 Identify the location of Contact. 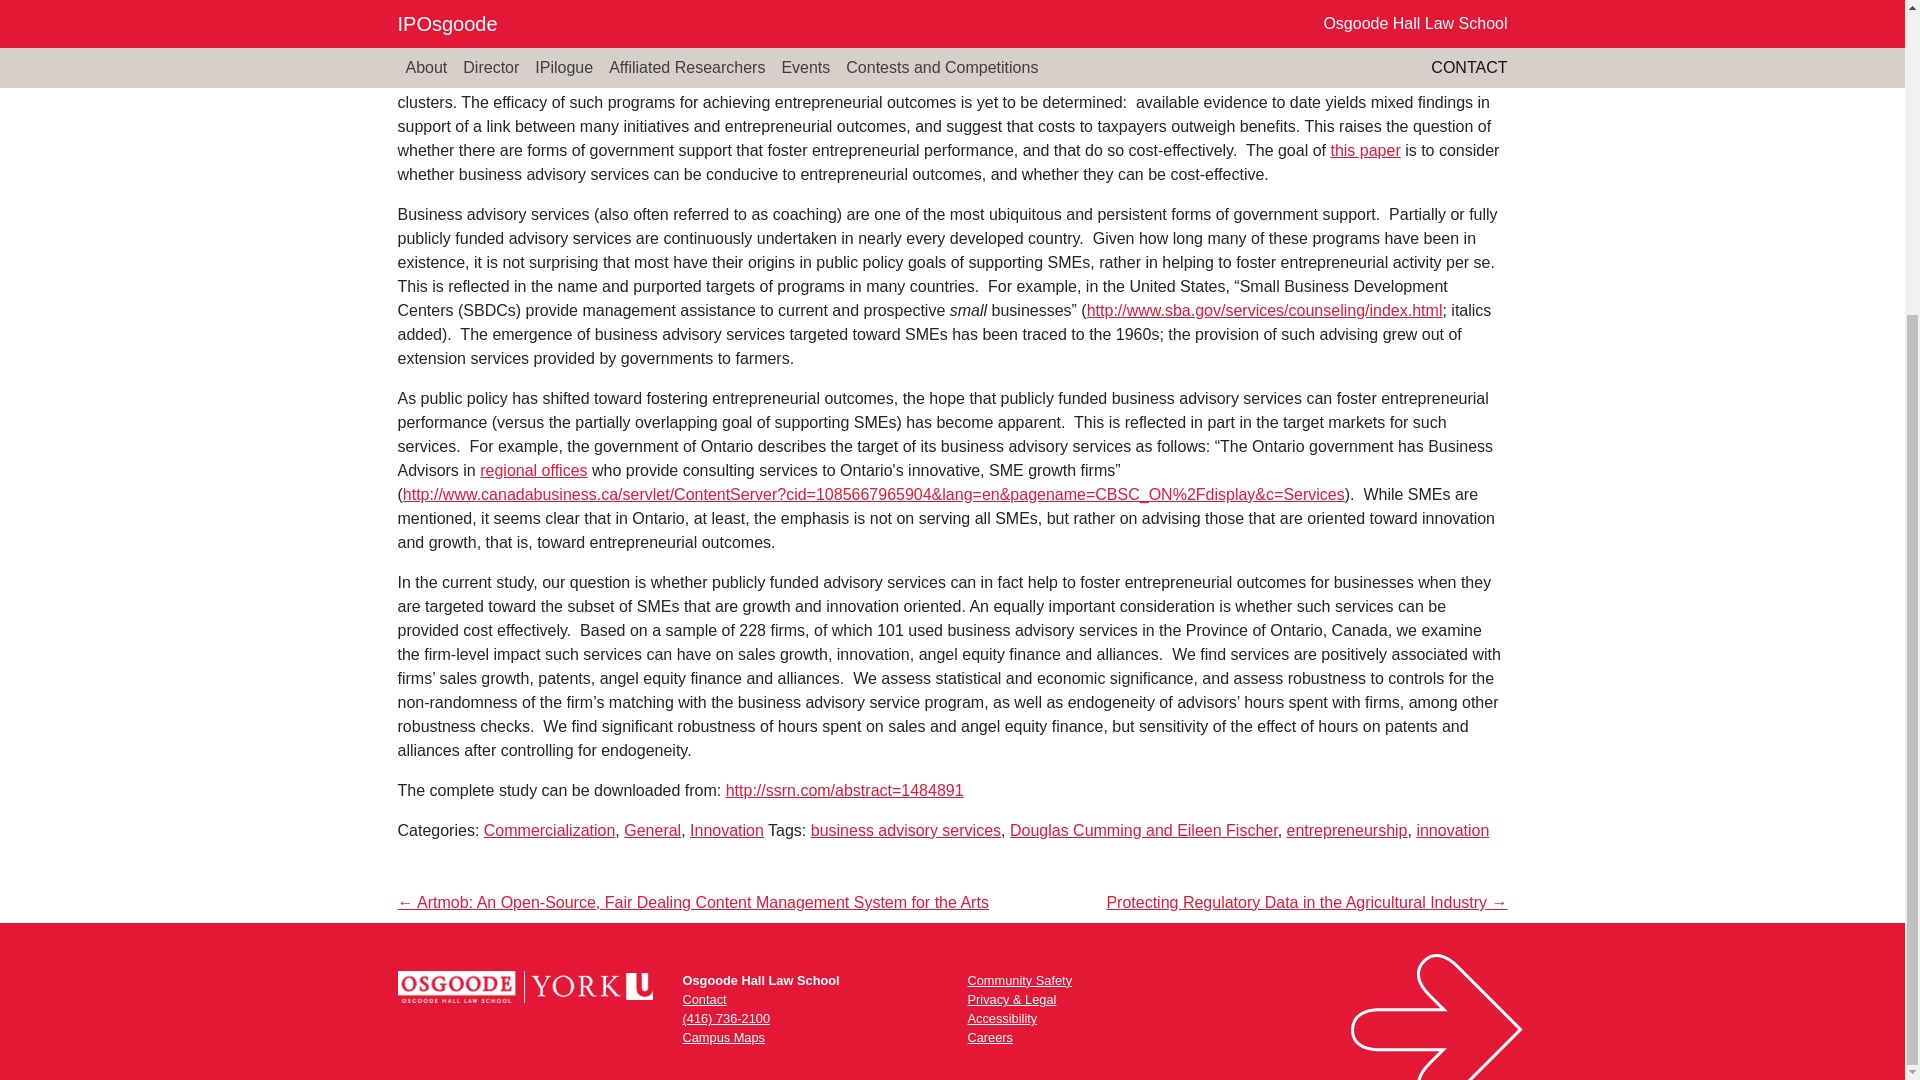
(703, 999).